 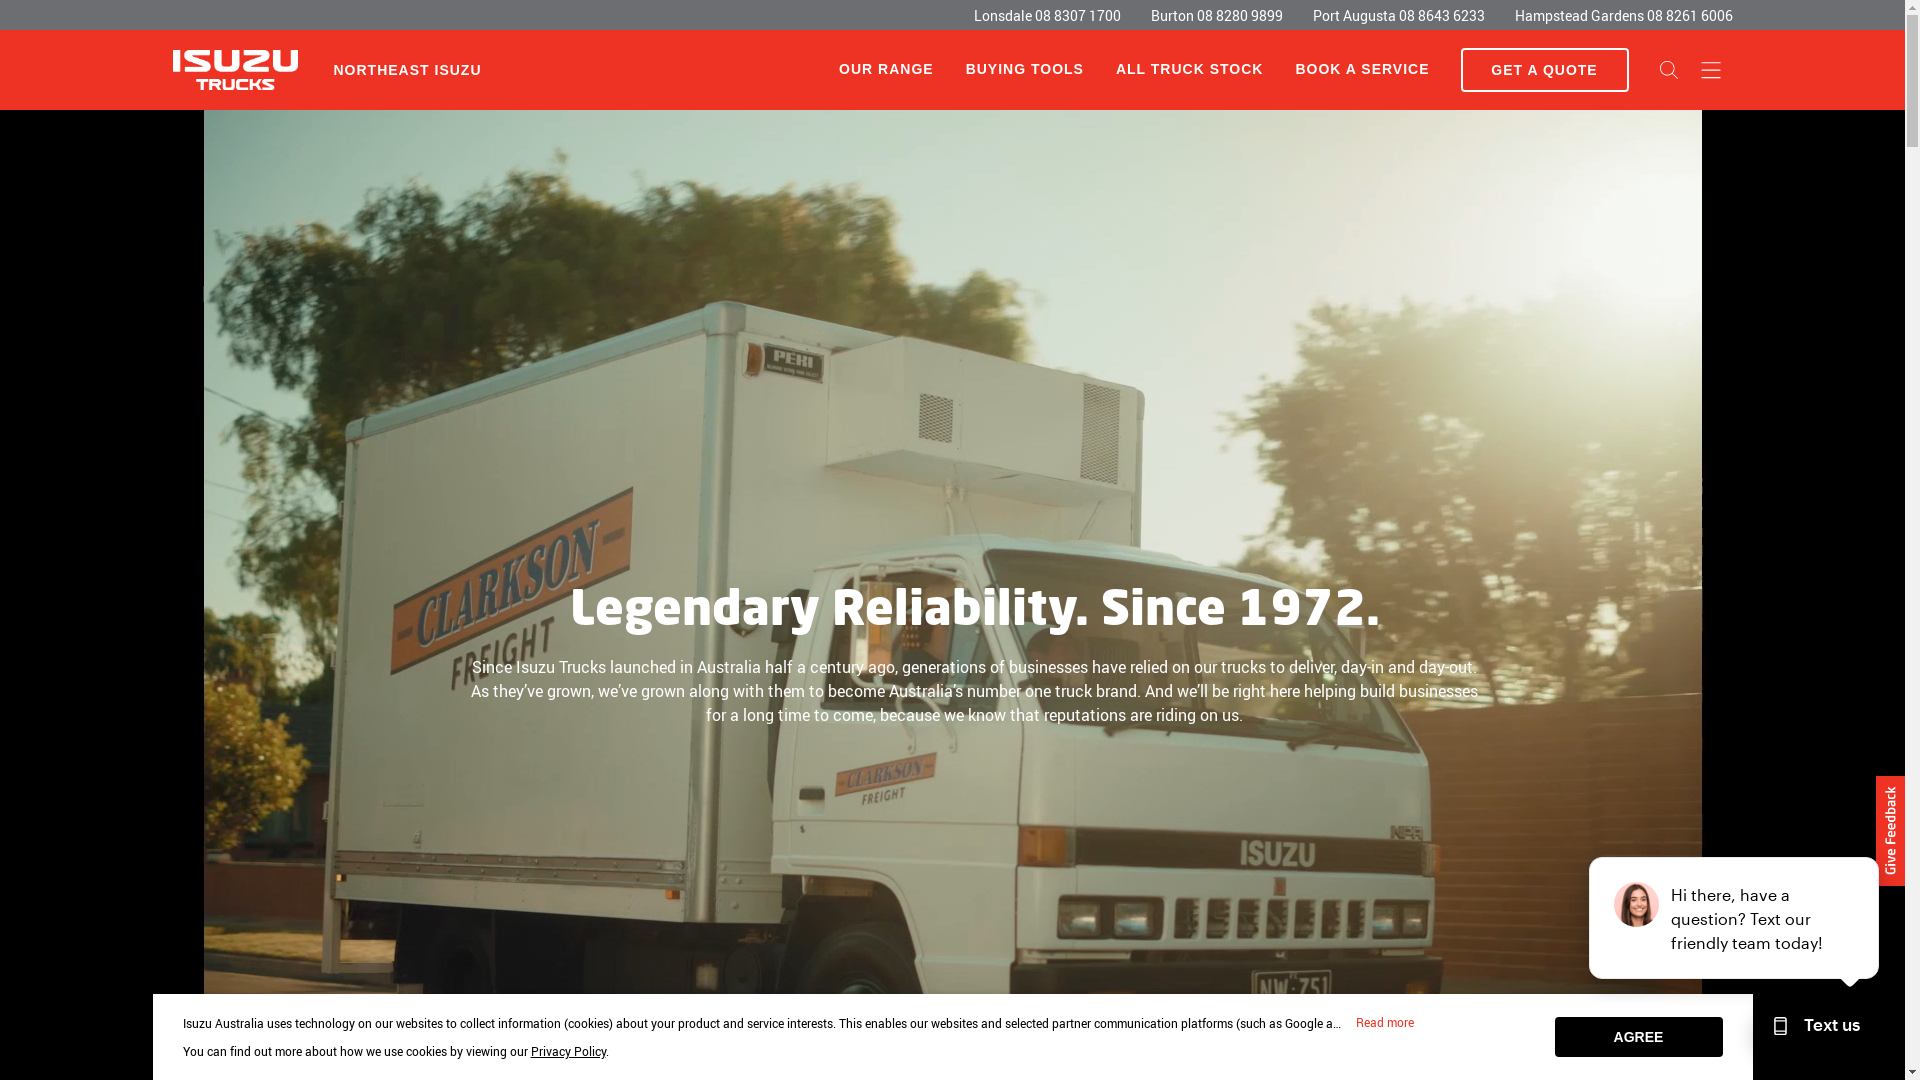 I want to click on GET A QUOTE, so click(x=1544, y=70).